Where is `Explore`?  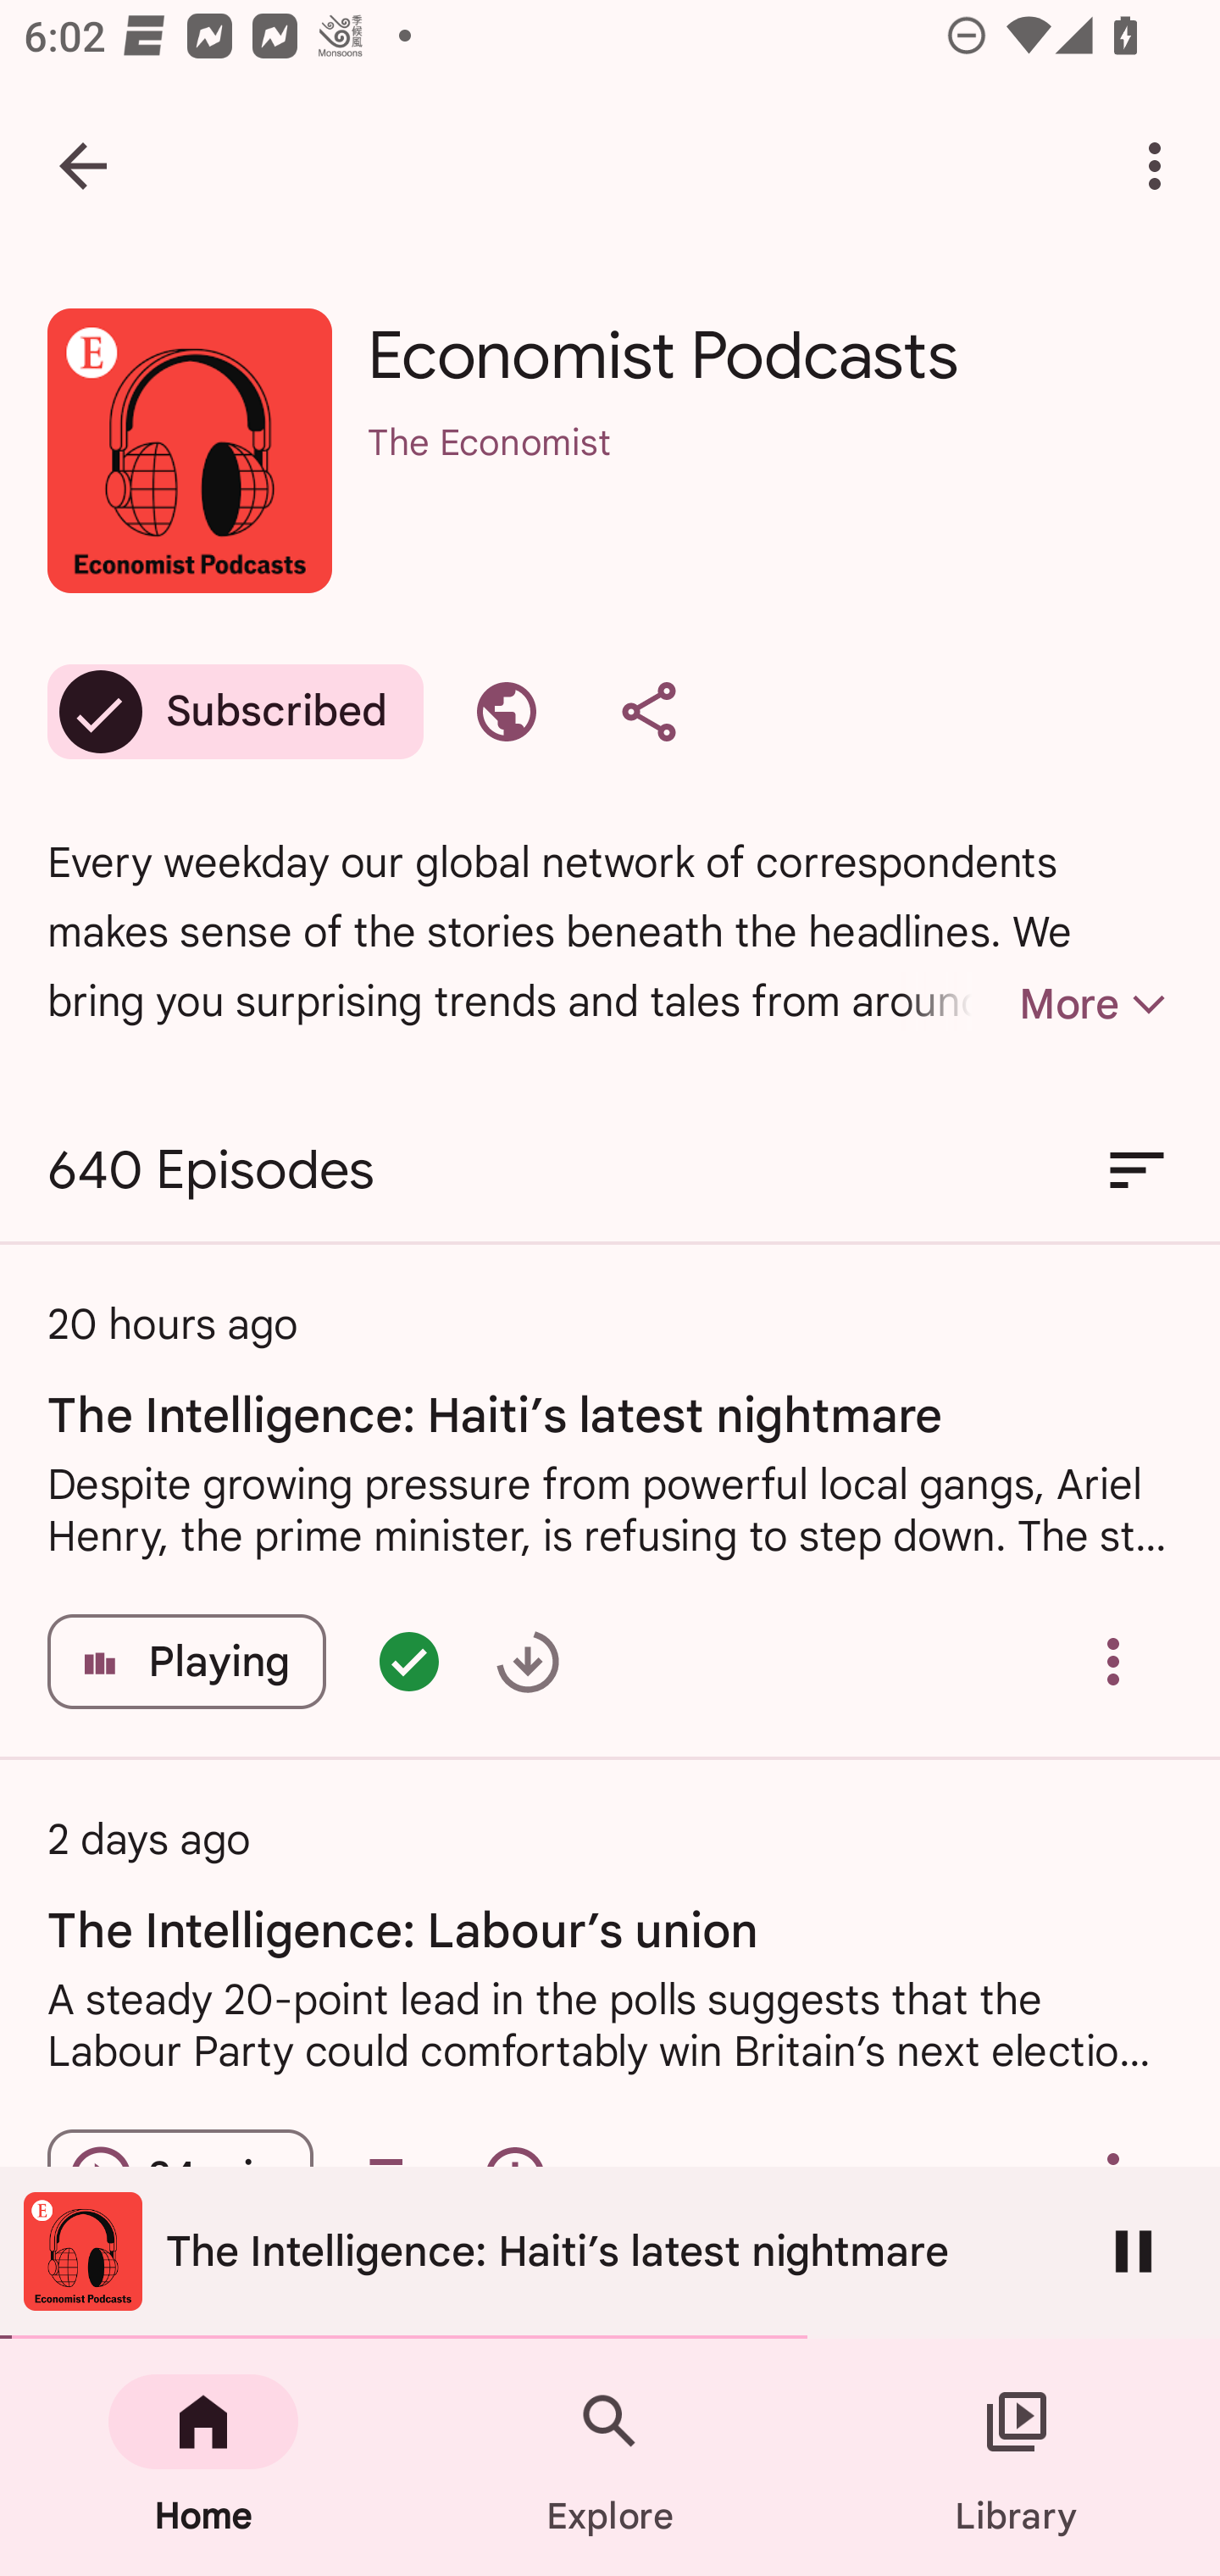 Explore is located at coordinates (610, 2457).